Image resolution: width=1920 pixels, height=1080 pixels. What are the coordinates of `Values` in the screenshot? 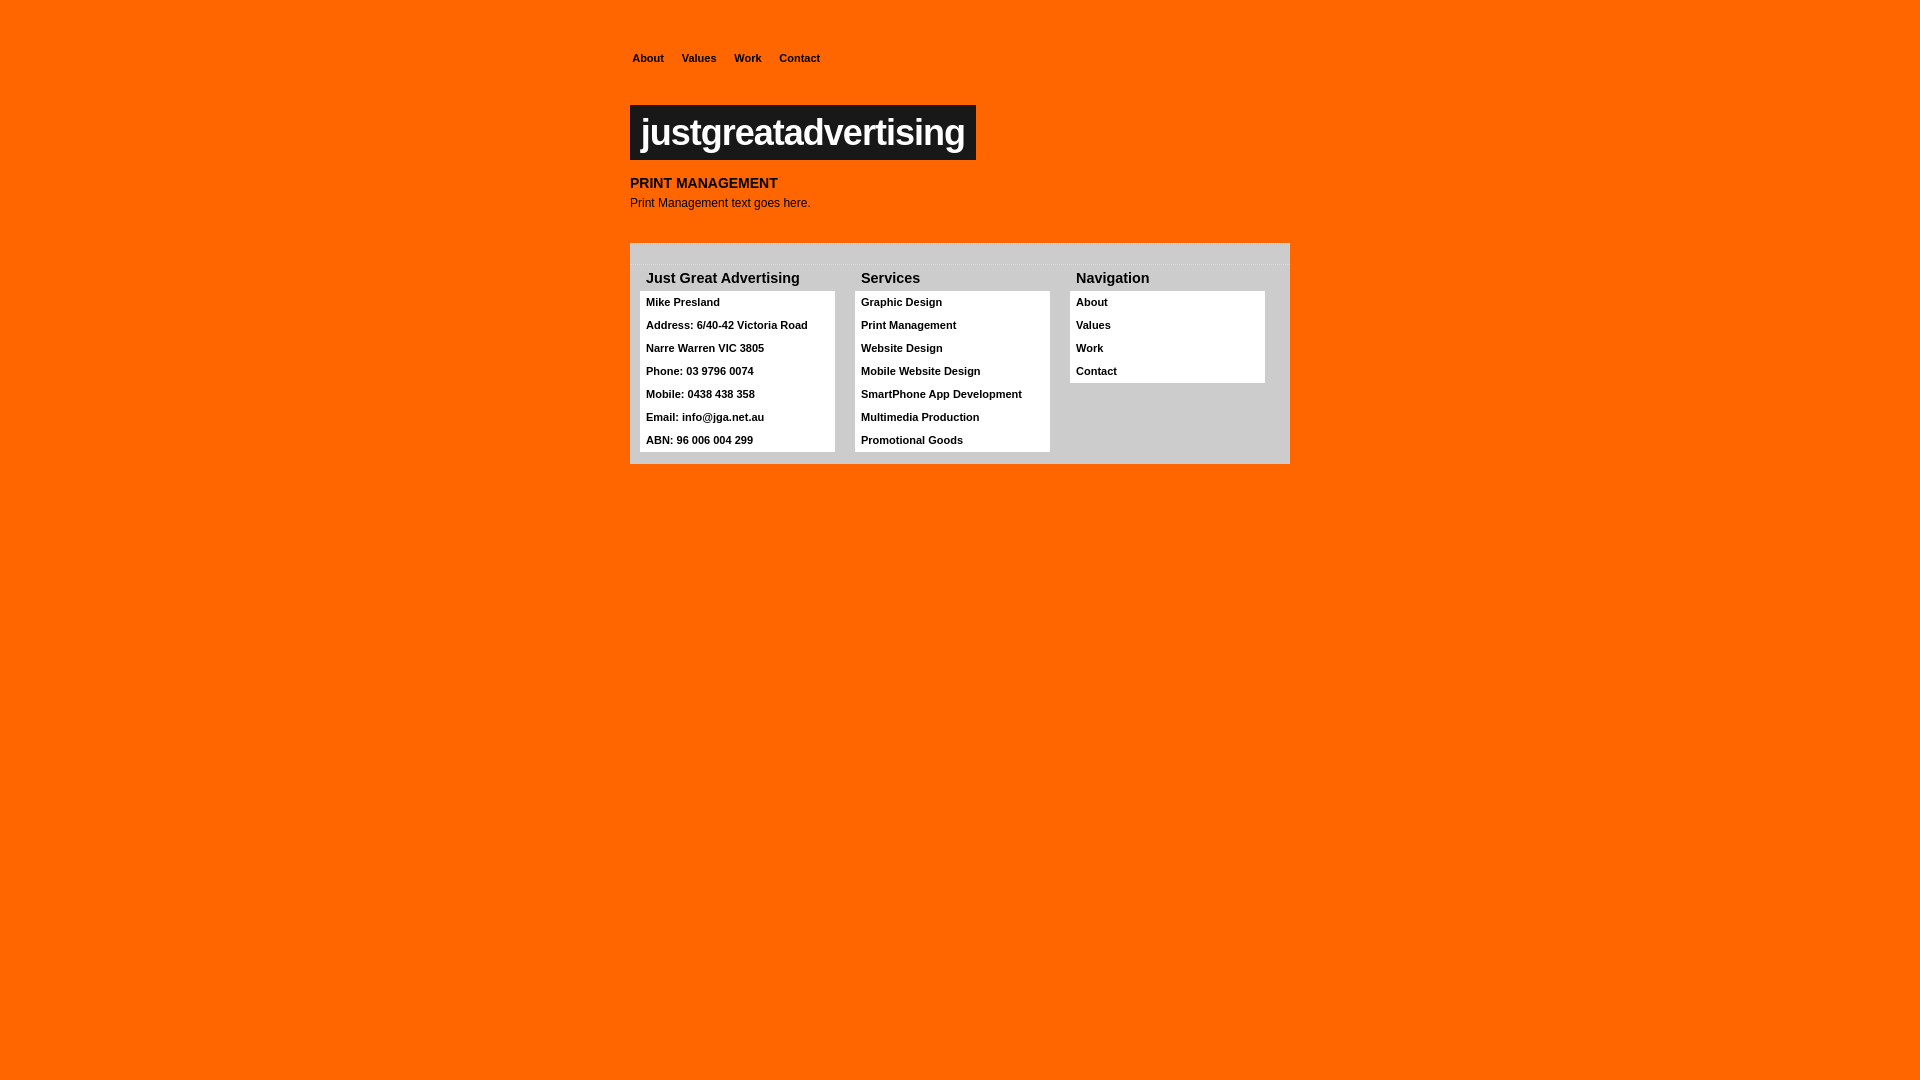 It's located at (1168, 326).